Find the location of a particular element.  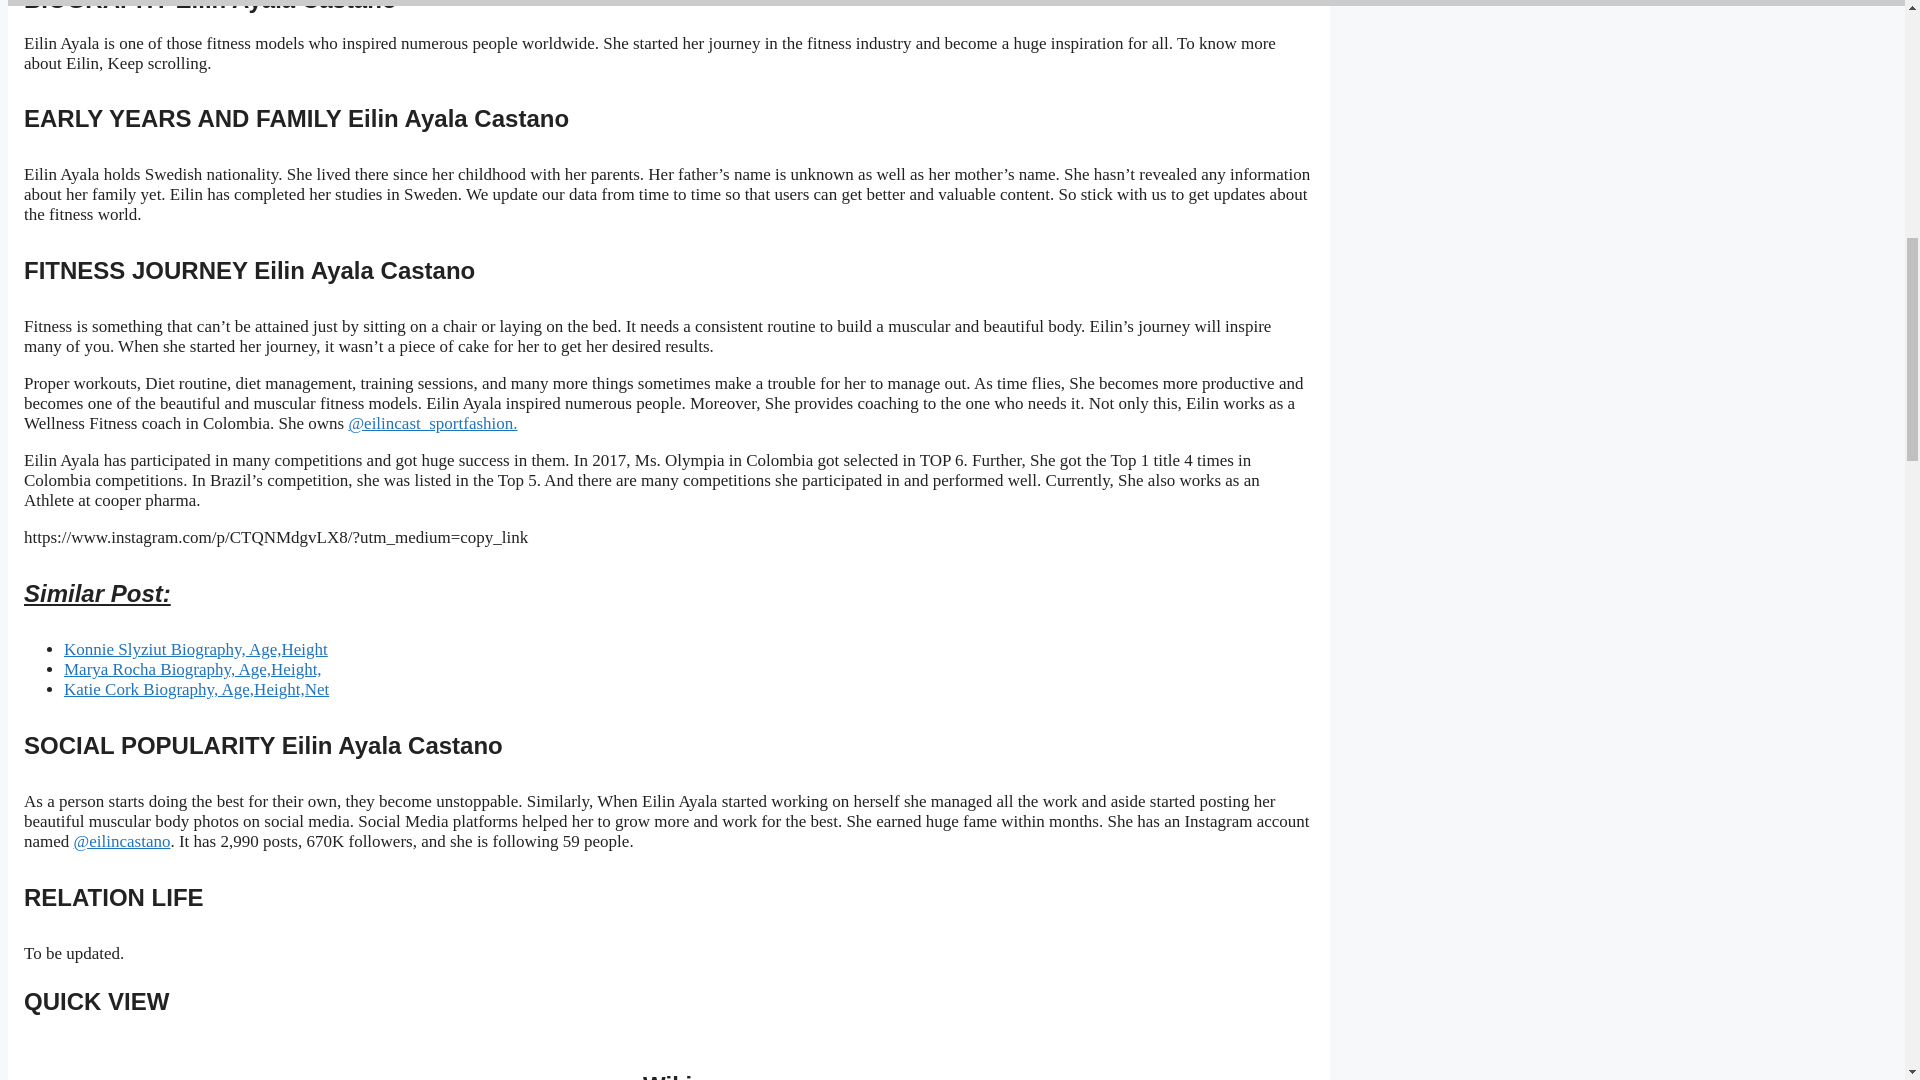

Marya Rocha Biography, Age,Height, is located at coordinates (192, 669).